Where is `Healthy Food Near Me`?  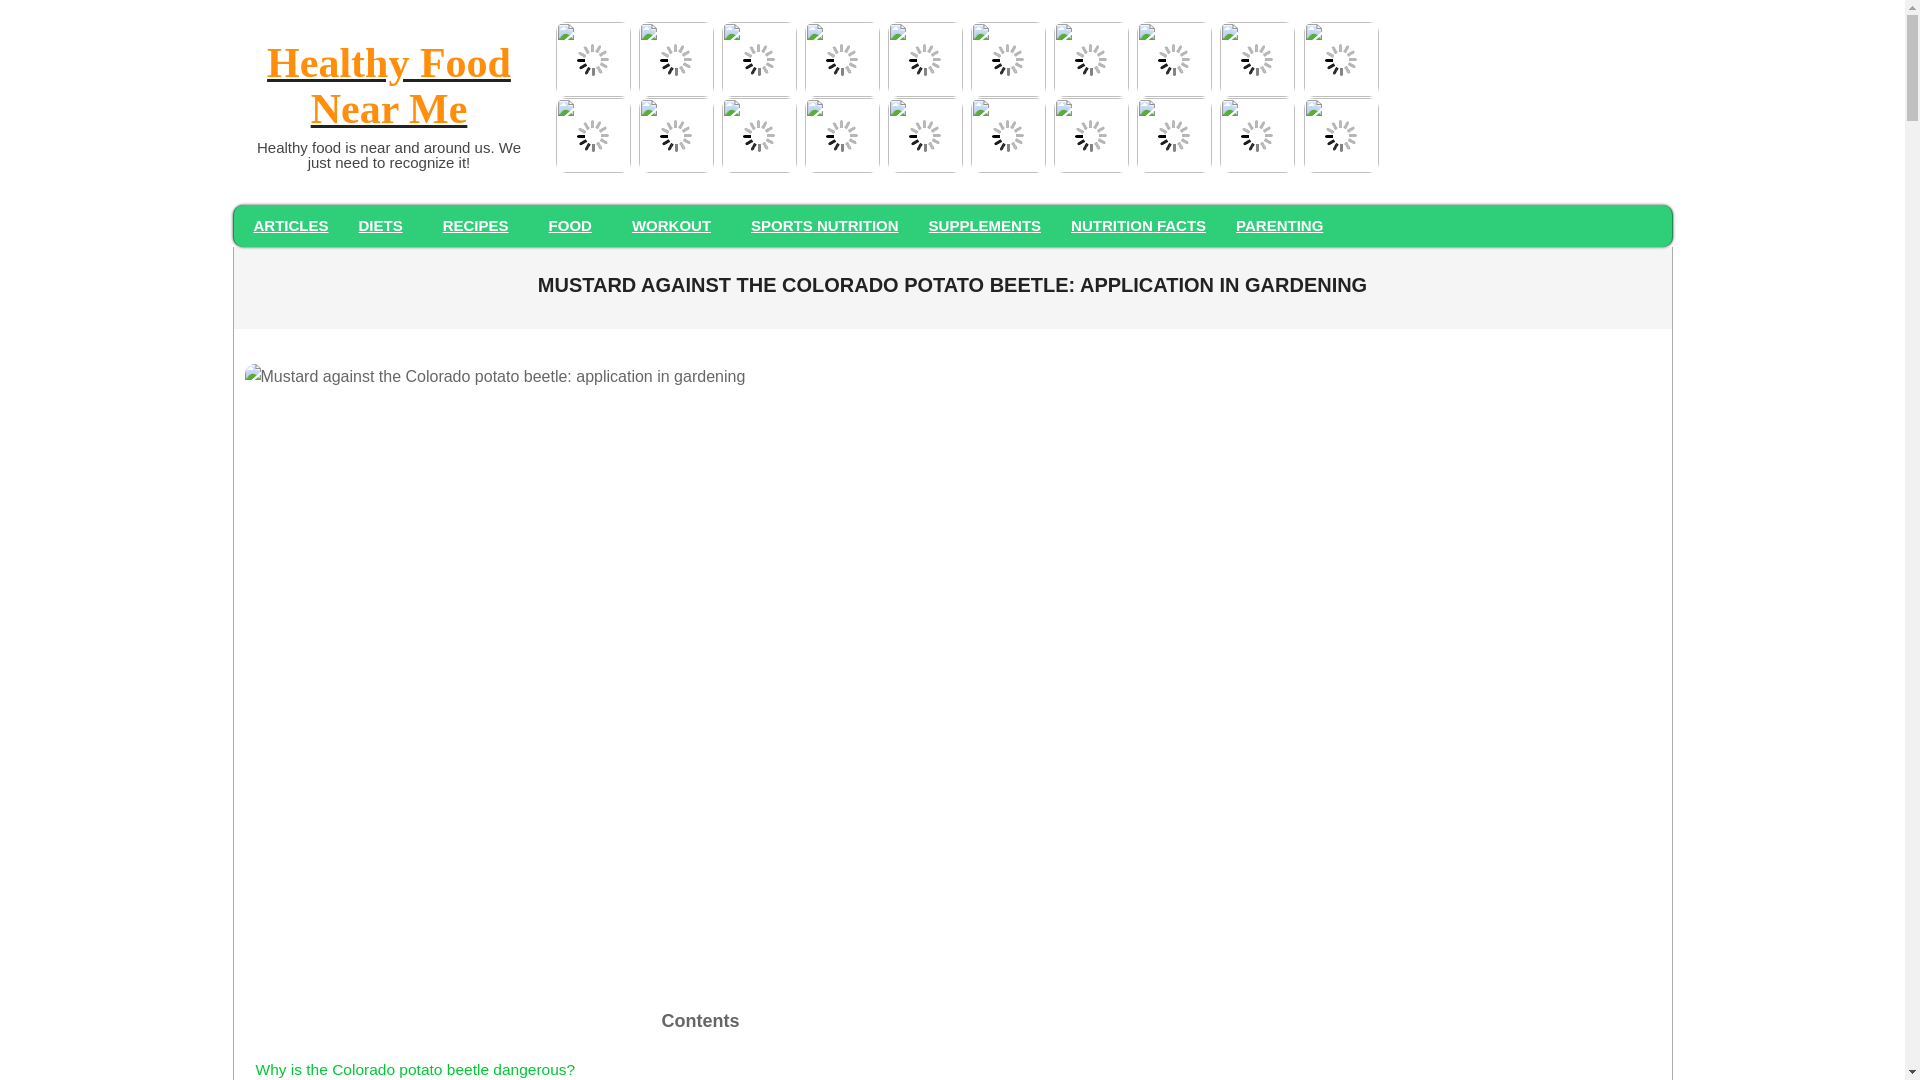 Healthy Food Near Me is located at coordinates (388, 88).